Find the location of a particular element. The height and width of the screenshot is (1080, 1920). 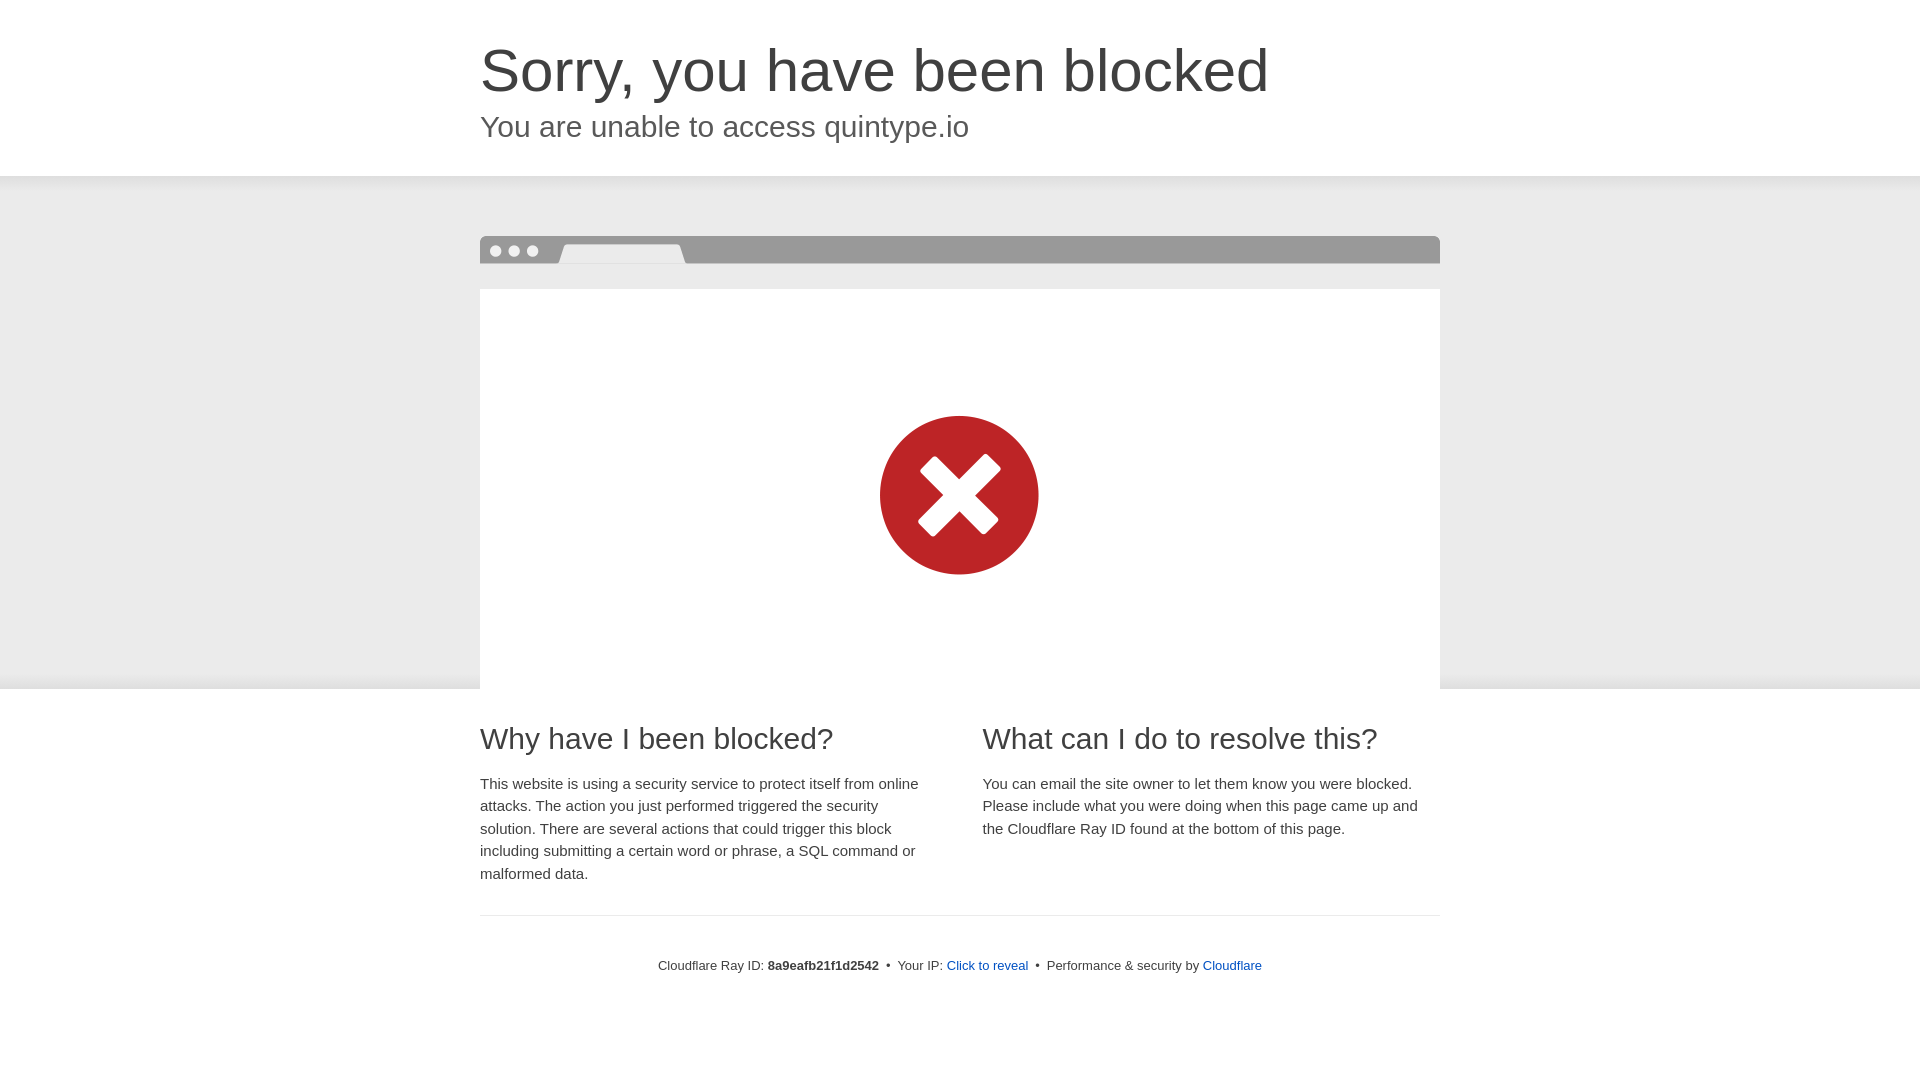

Cloudflare is located at coordinates (1232, 965).